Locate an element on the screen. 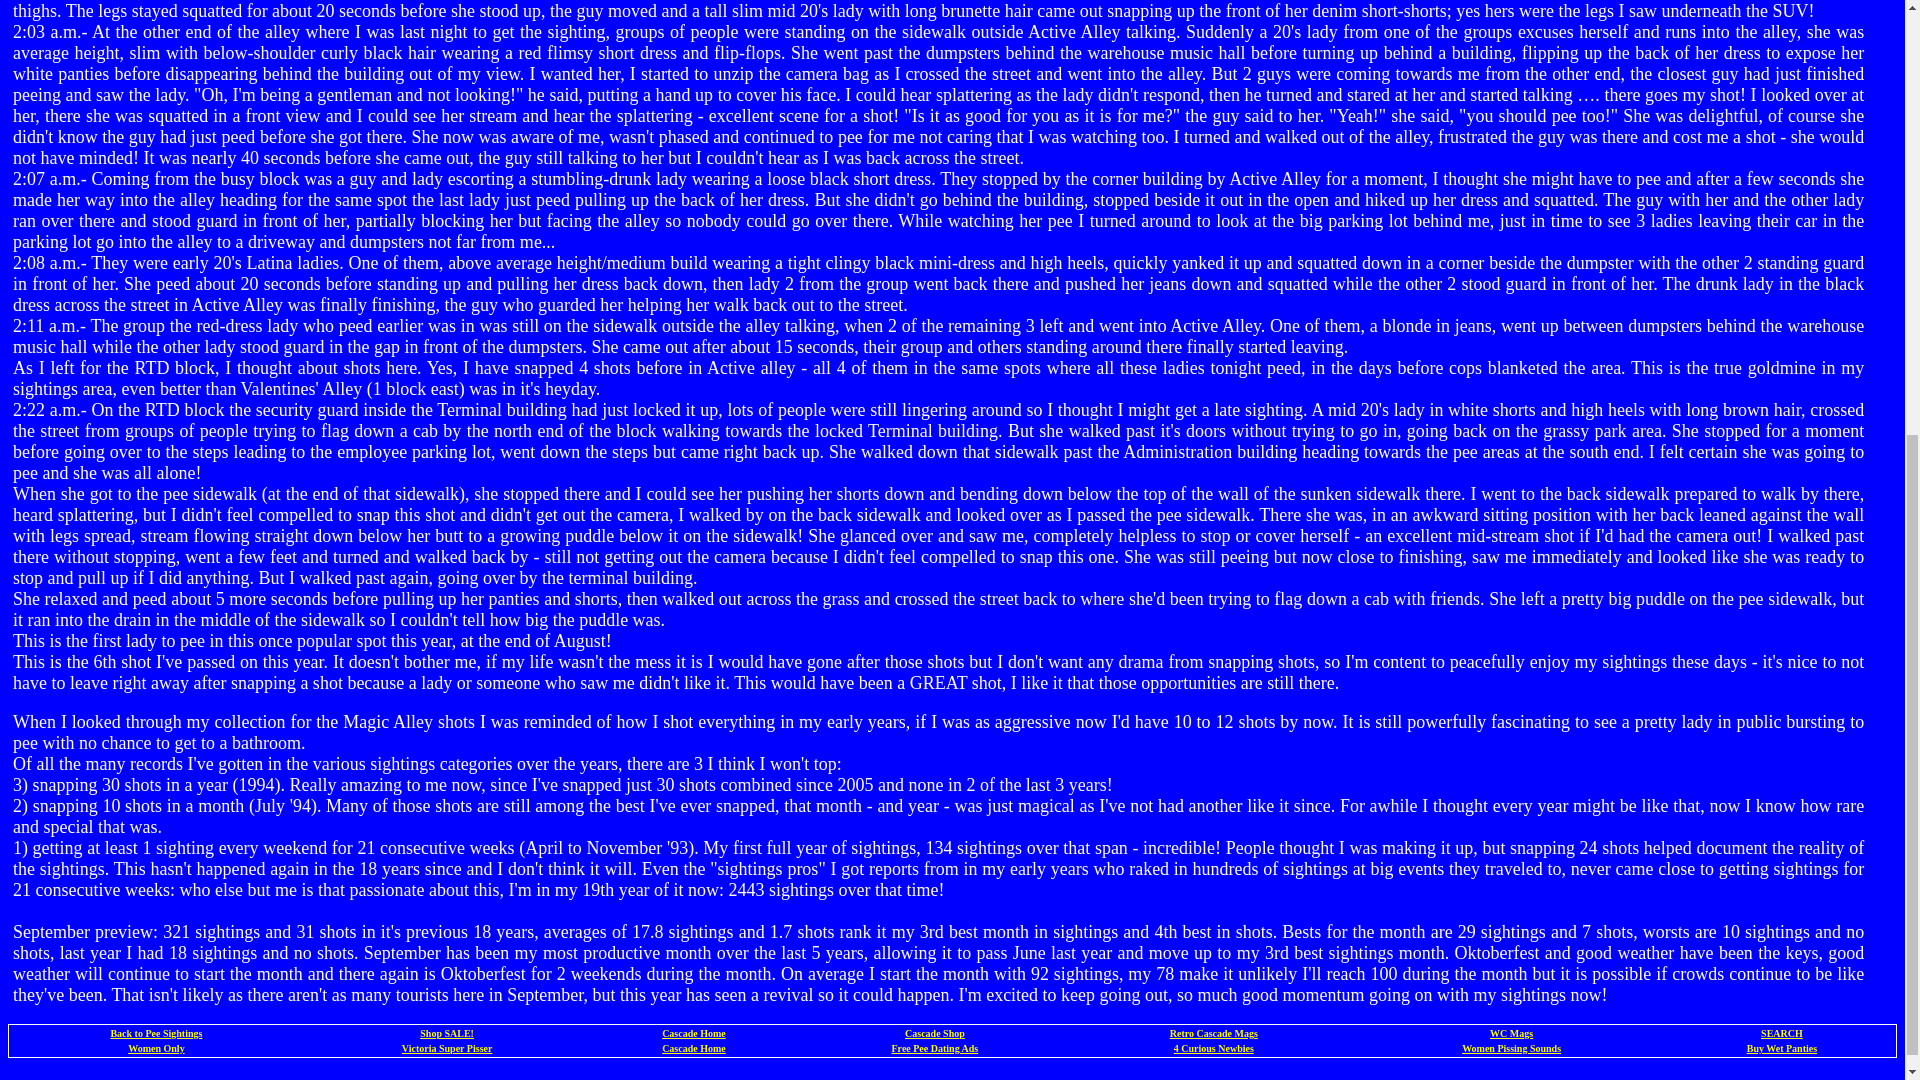 This screenshot has width=1920, height=1080. Women Pissing Sounds is located at coordinates (1510, 1048).